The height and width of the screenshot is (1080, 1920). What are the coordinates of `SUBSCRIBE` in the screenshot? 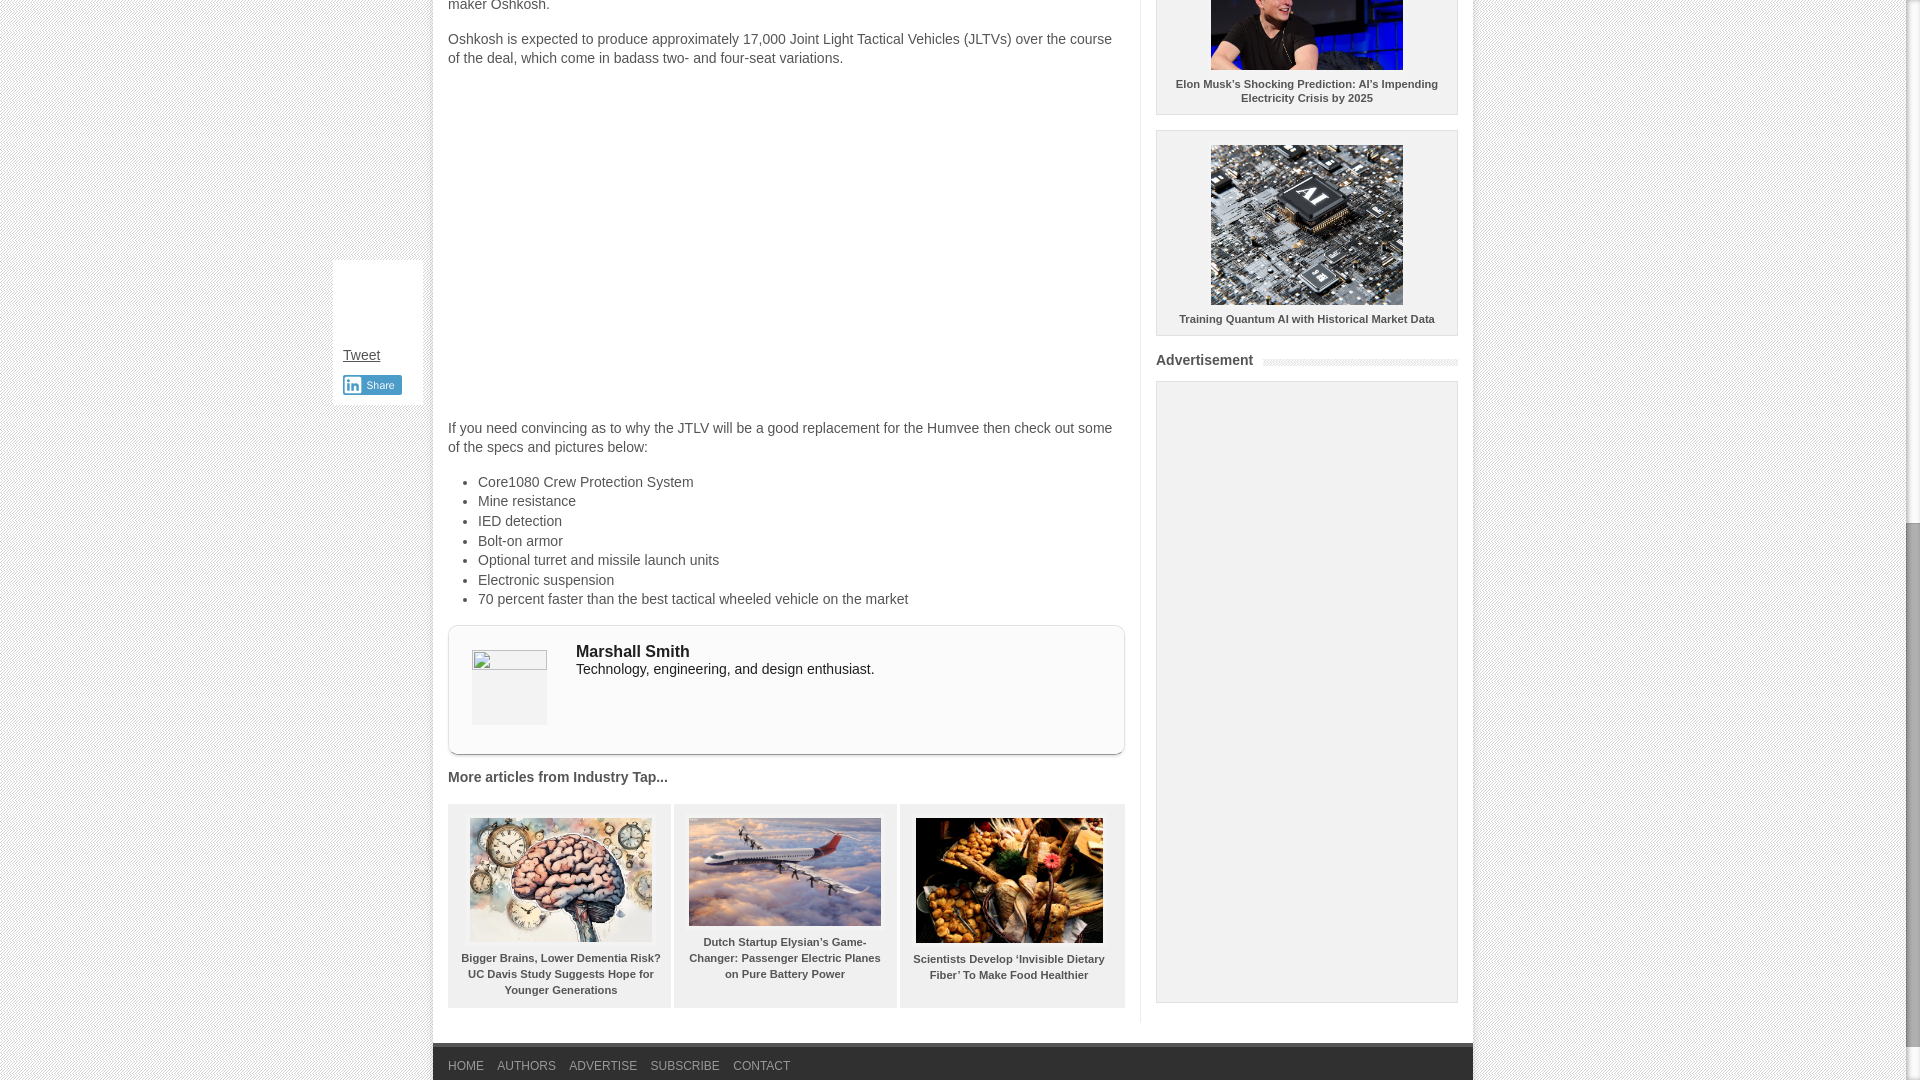 It's located at (685, 1068).